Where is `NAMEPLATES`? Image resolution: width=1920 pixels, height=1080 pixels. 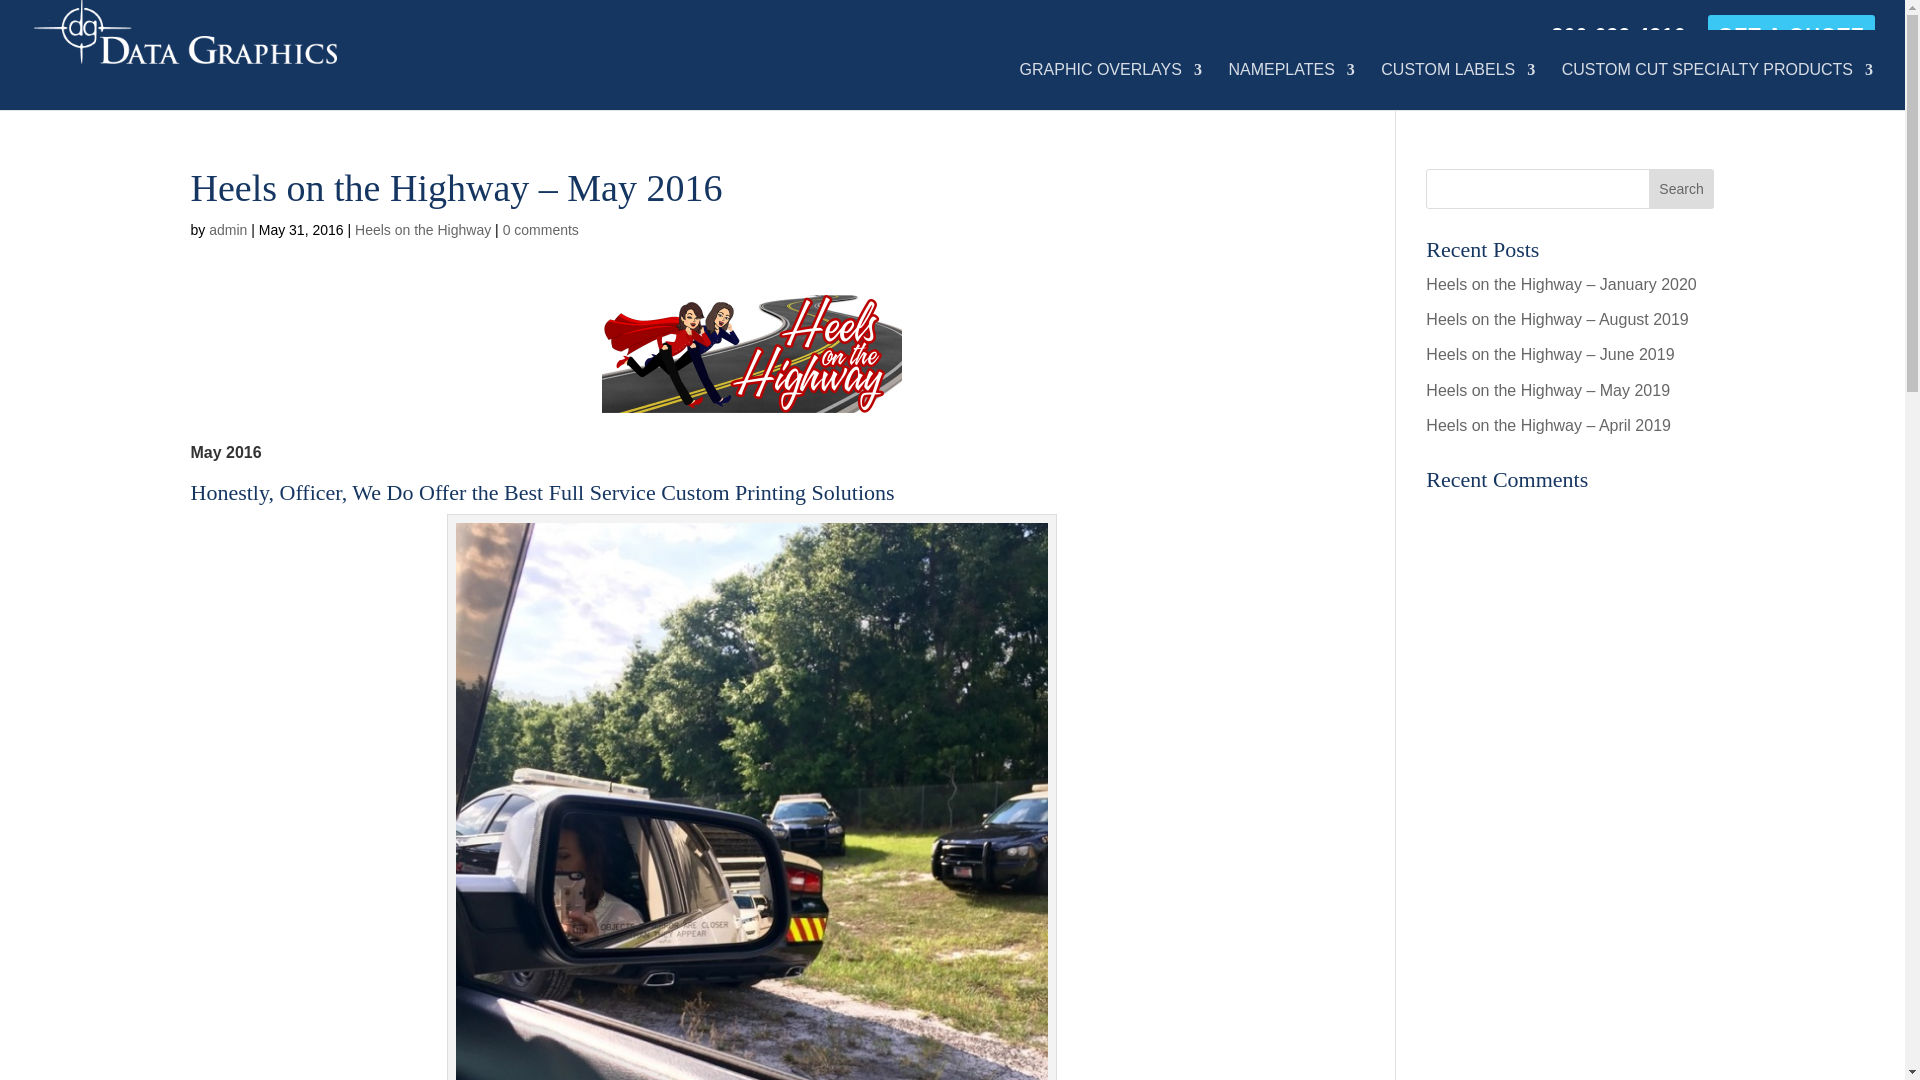 NAMEPLATES is located at coordinates (1290, 86).